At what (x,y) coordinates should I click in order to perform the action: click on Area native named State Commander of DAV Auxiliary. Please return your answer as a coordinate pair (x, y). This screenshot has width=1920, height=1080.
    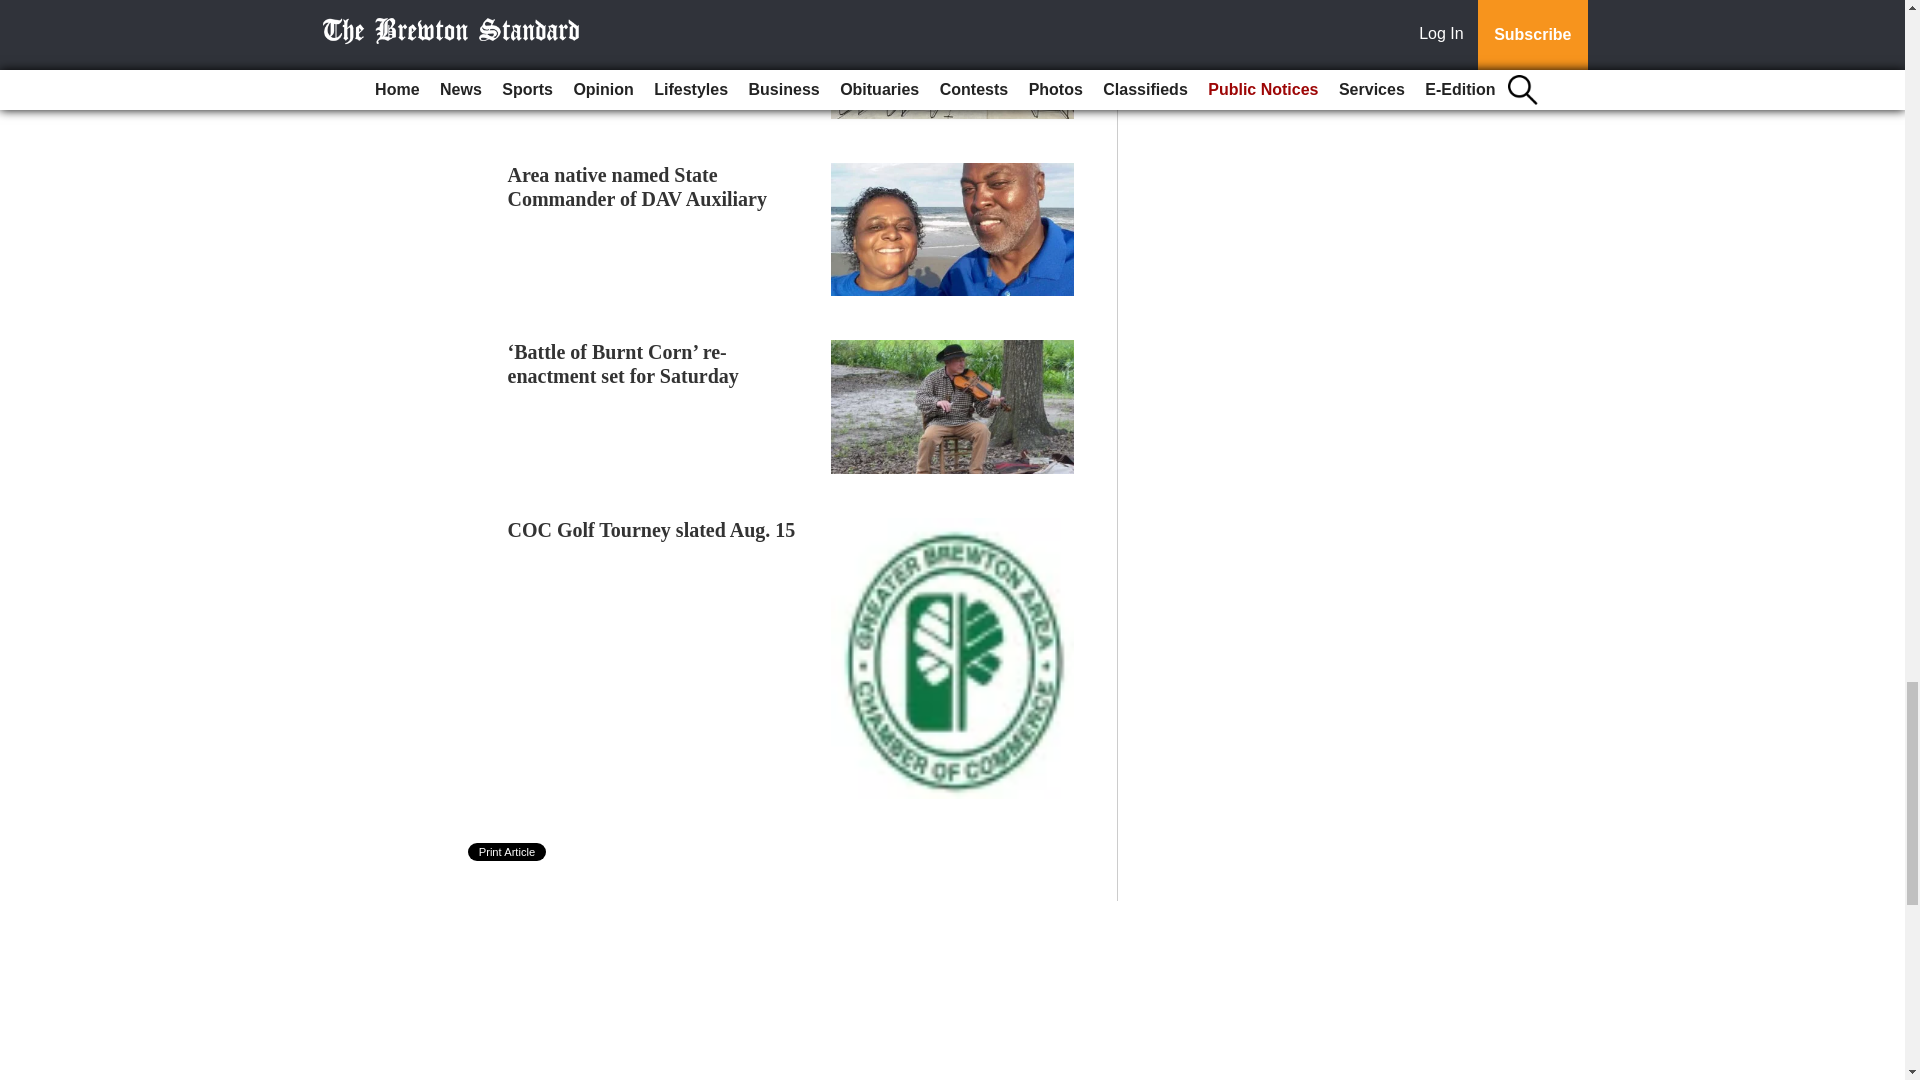
    Looking at the image, I should click on (637, 186).